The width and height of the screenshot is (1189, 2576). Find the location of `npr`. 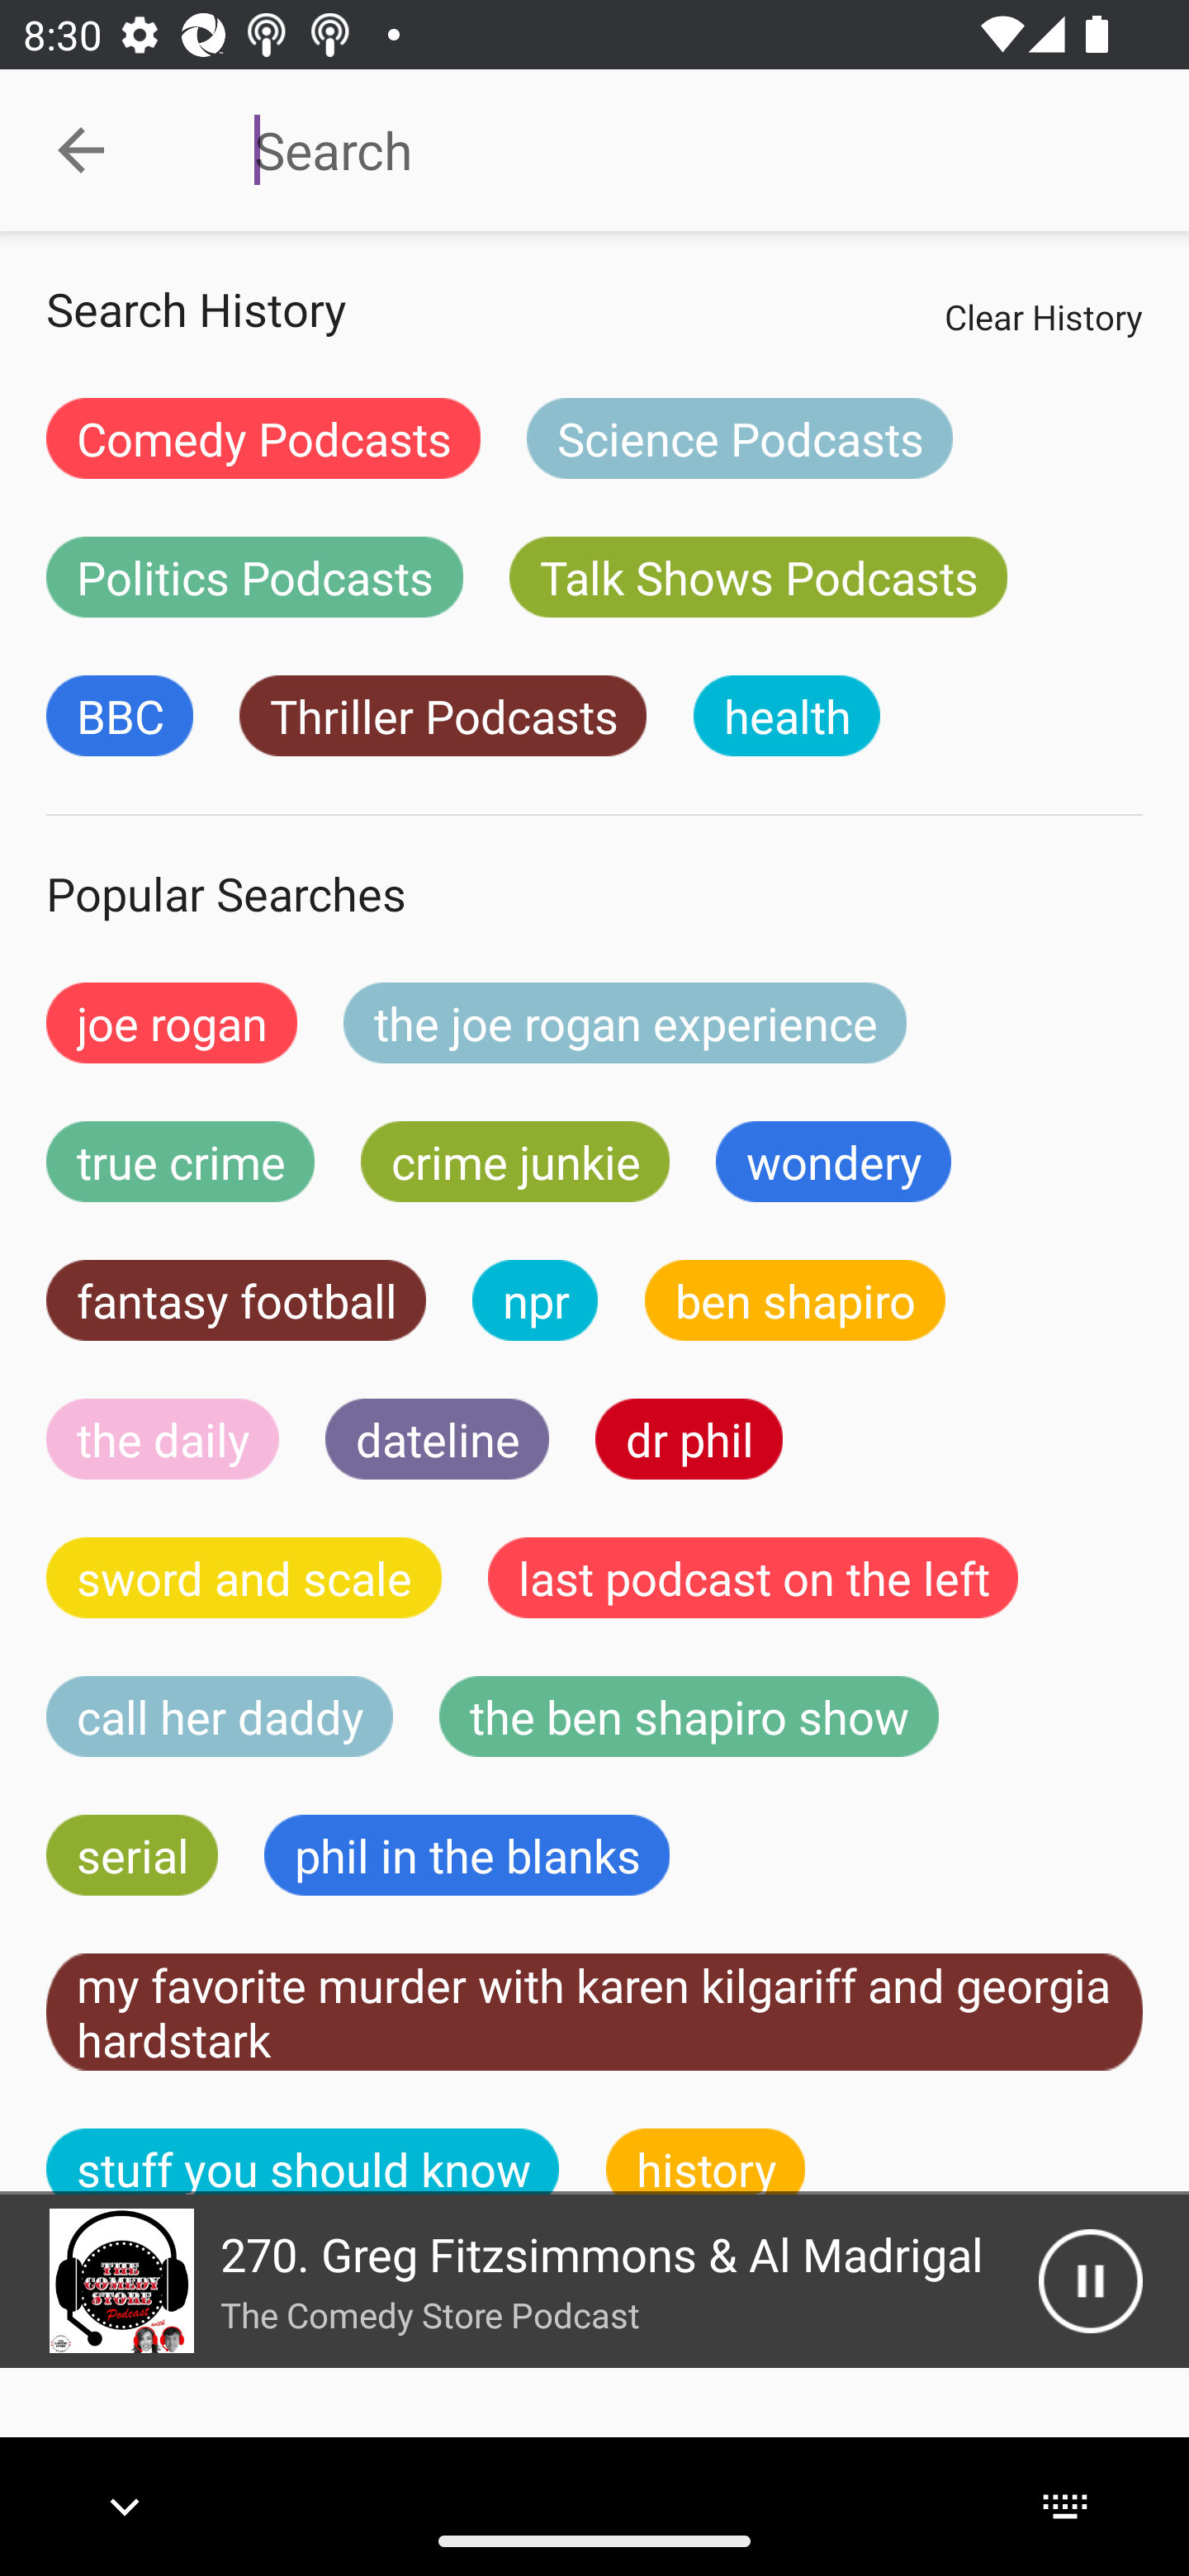

npr is located at coordinates (535, 1300).